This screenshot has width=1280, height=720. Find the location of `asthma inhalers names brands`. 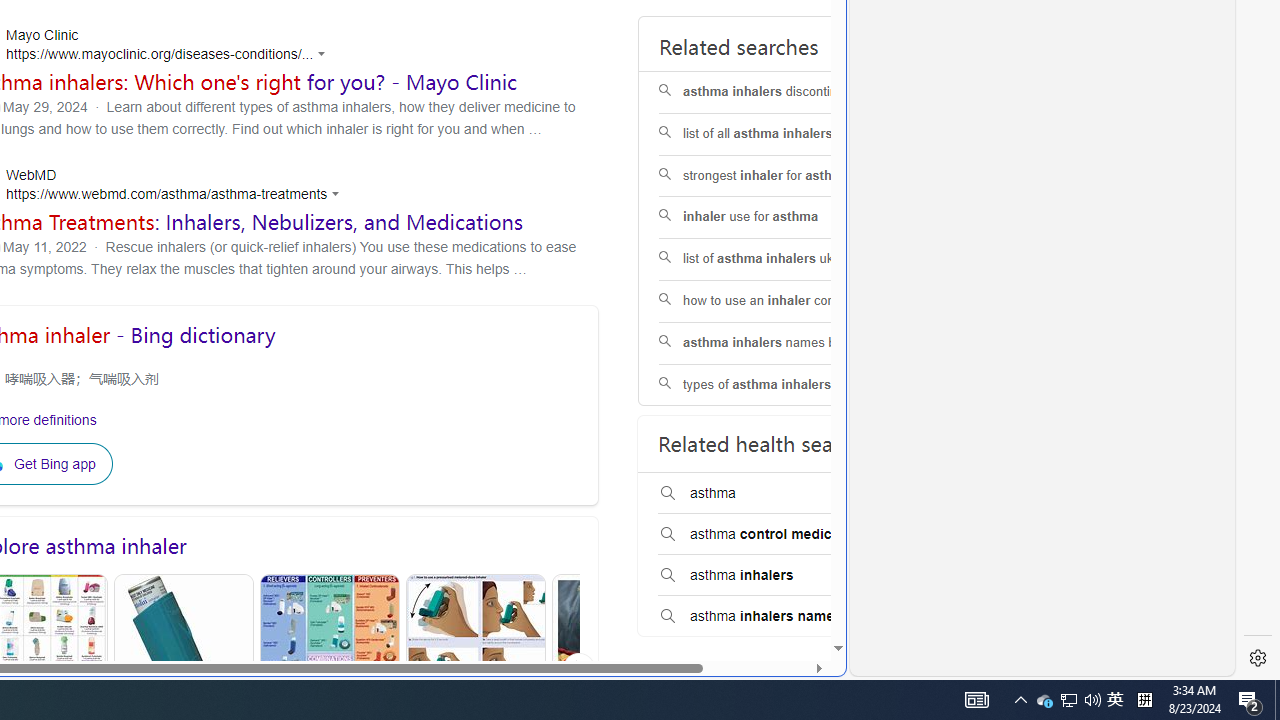

asthma inhalers names brands is located at coordinates (786, 342).